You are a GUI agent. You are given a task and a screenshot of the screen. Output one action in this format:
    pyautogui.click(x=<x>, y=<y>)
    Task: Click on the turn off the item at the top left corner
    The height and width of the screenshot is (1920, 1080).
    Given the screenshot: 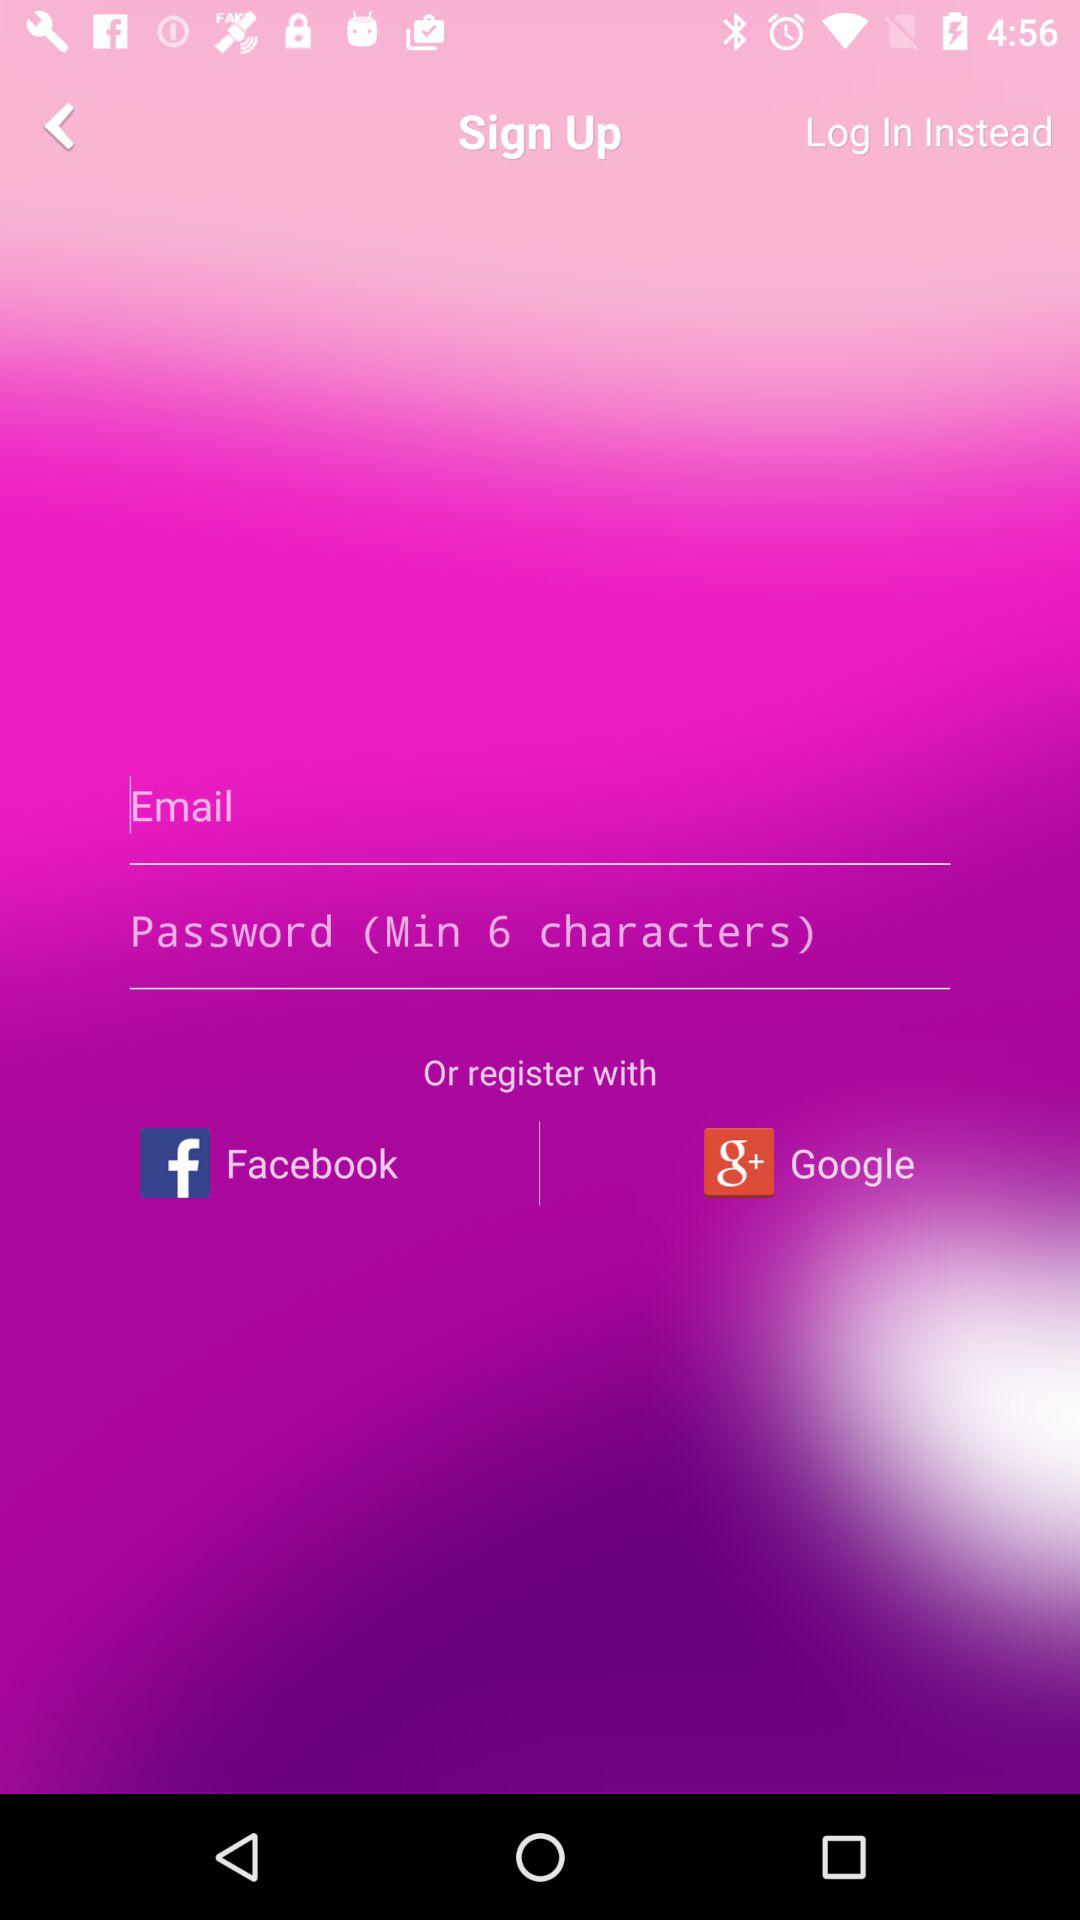 What is the action you would take?
    pyautogui.click(x=63, y=126)
    